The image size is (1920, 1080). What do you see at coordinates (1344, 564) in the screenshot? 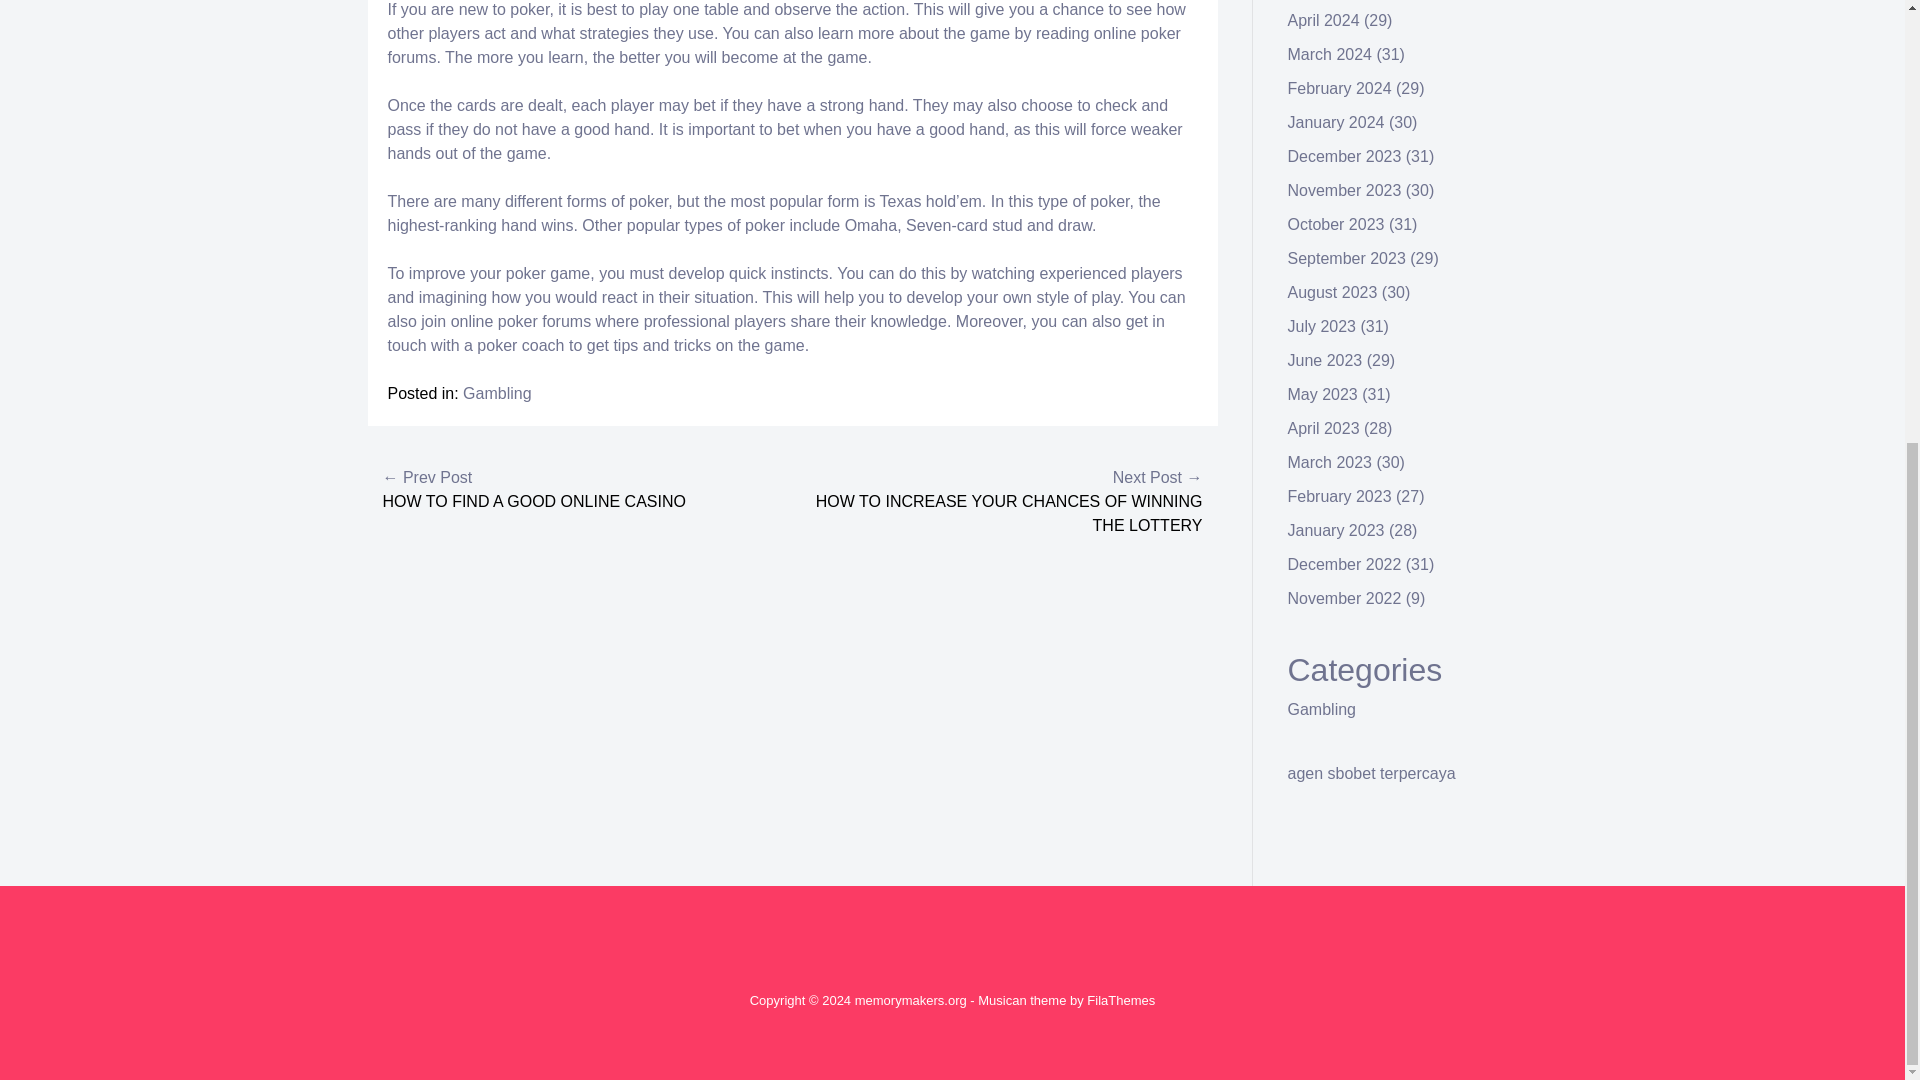
I see `December 2022` at bounding box center [1344, 564].